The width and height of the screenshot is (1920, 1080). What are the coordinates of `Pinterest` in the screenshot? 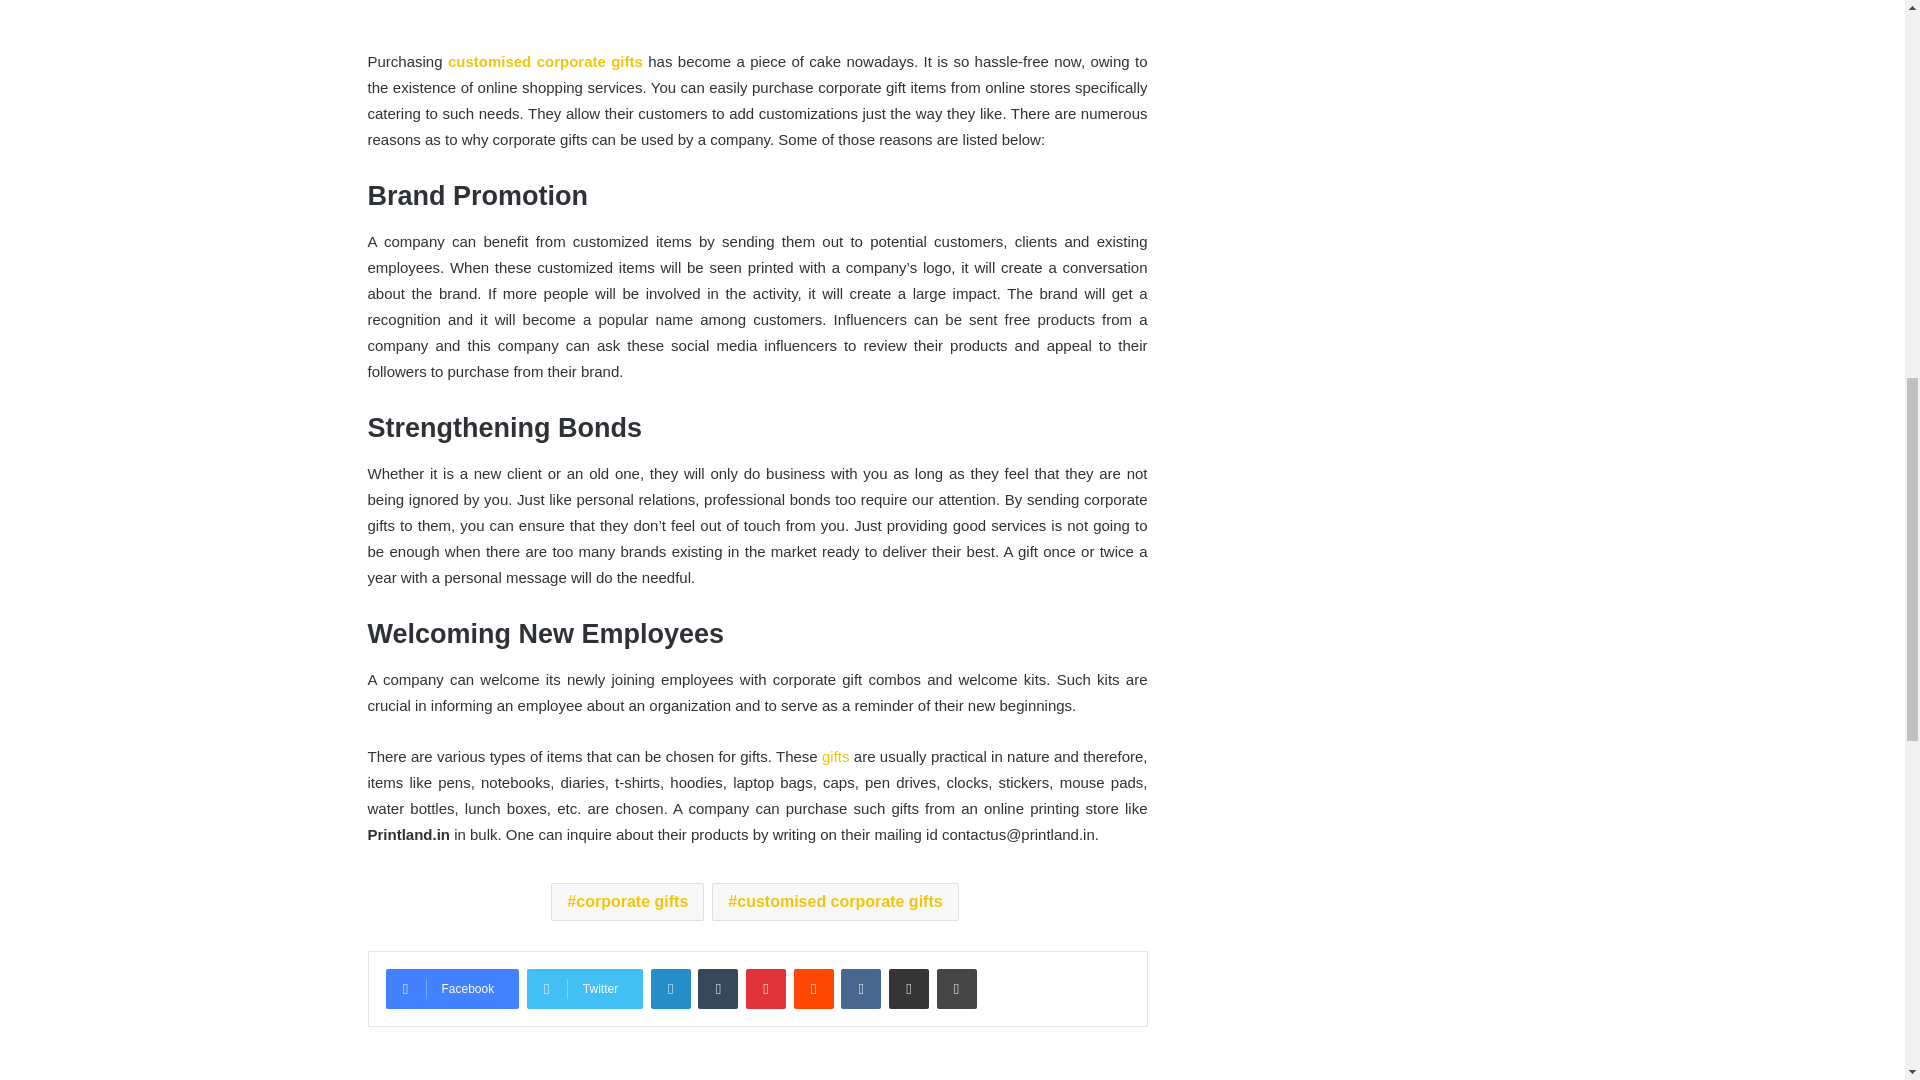 It's located at (766, 988).